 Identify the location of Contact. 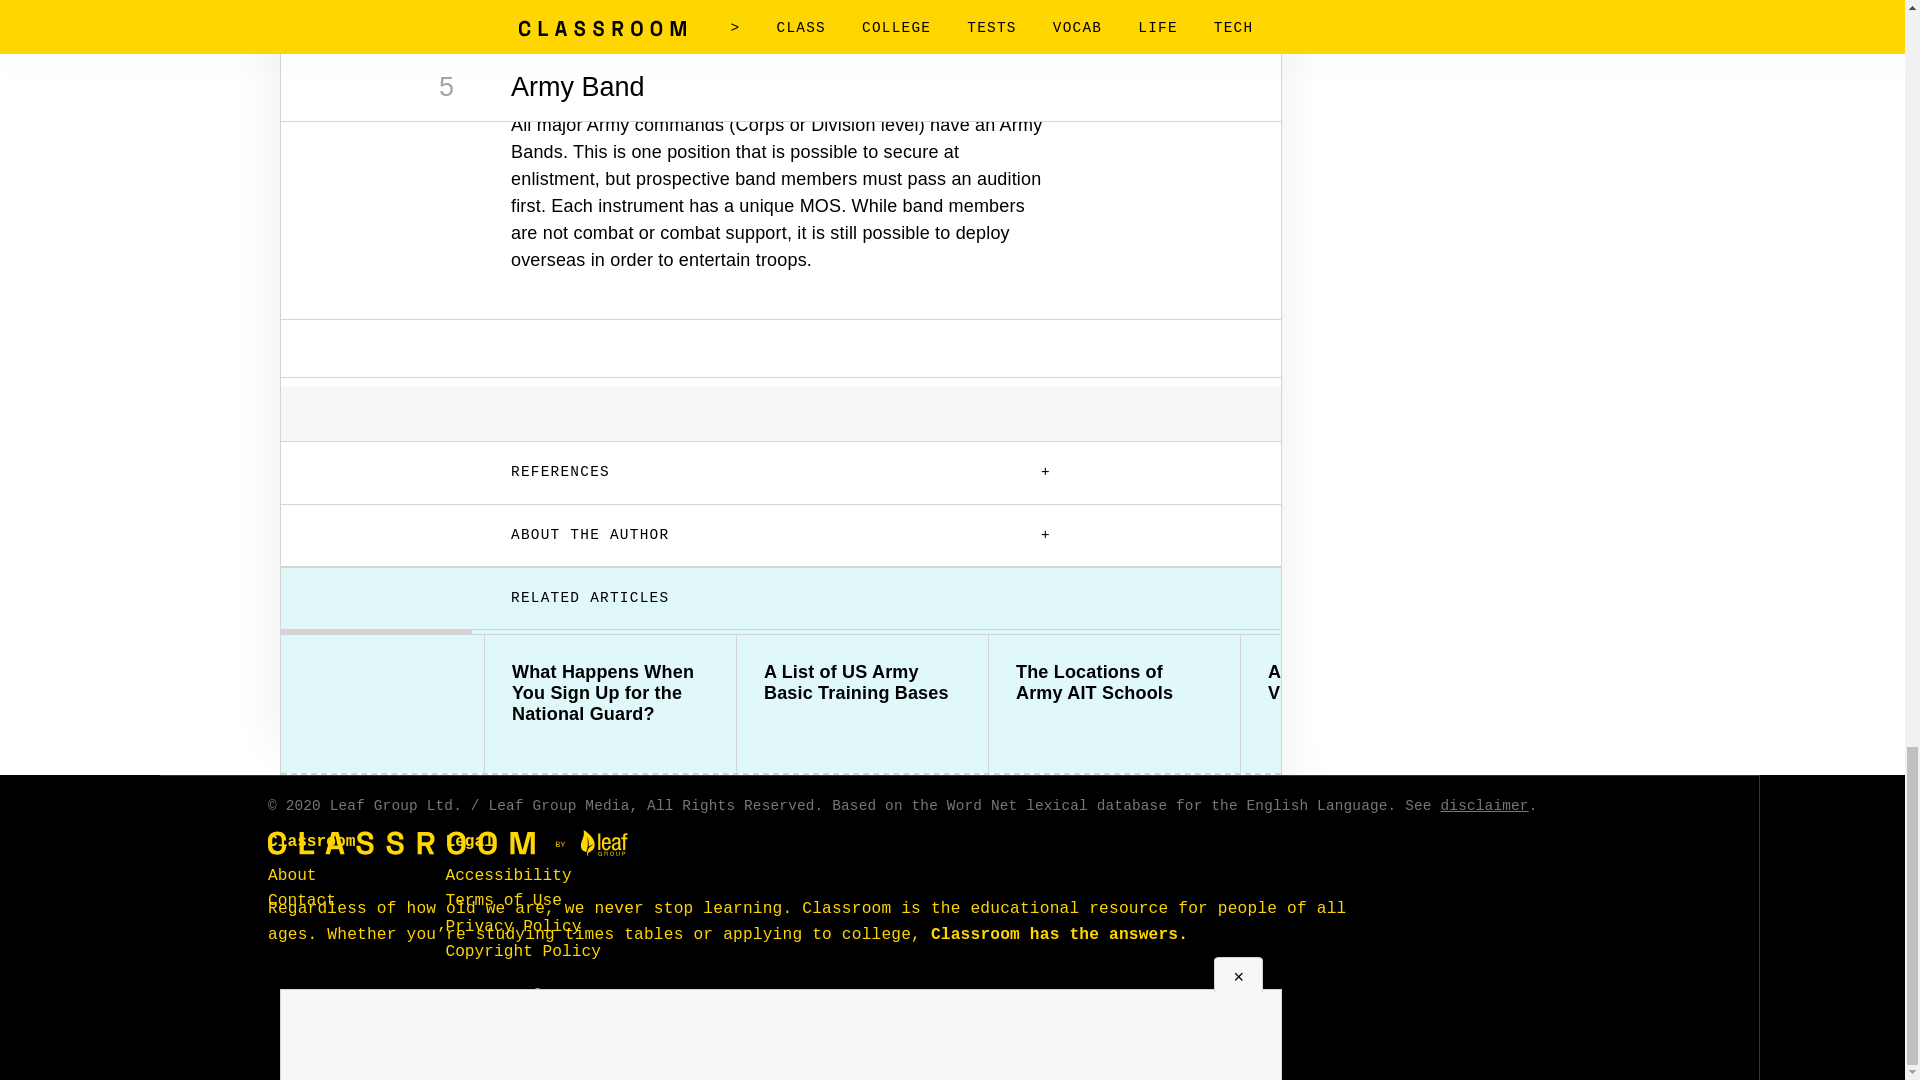
(302, 901).